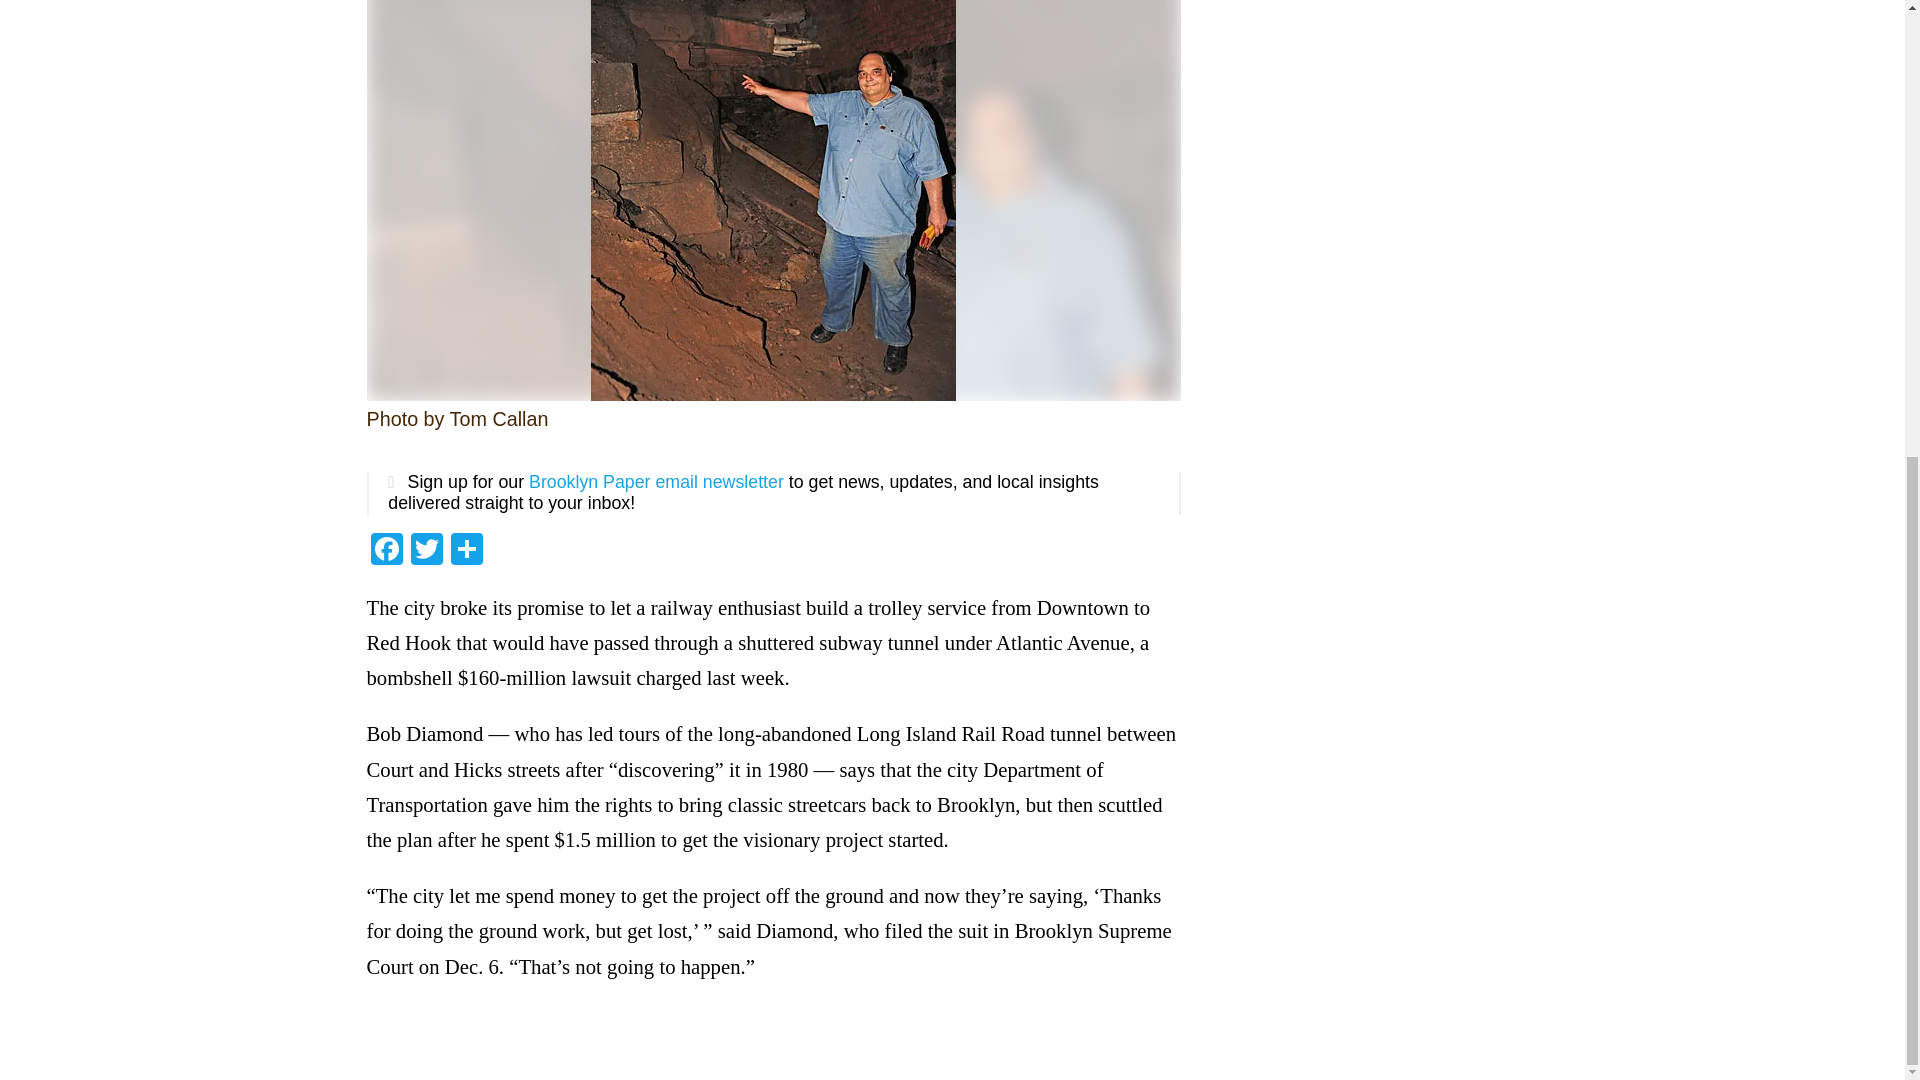 The width and height of the screenshot is (1920, 1080). I want to click on Twitter, so click(425, 552).